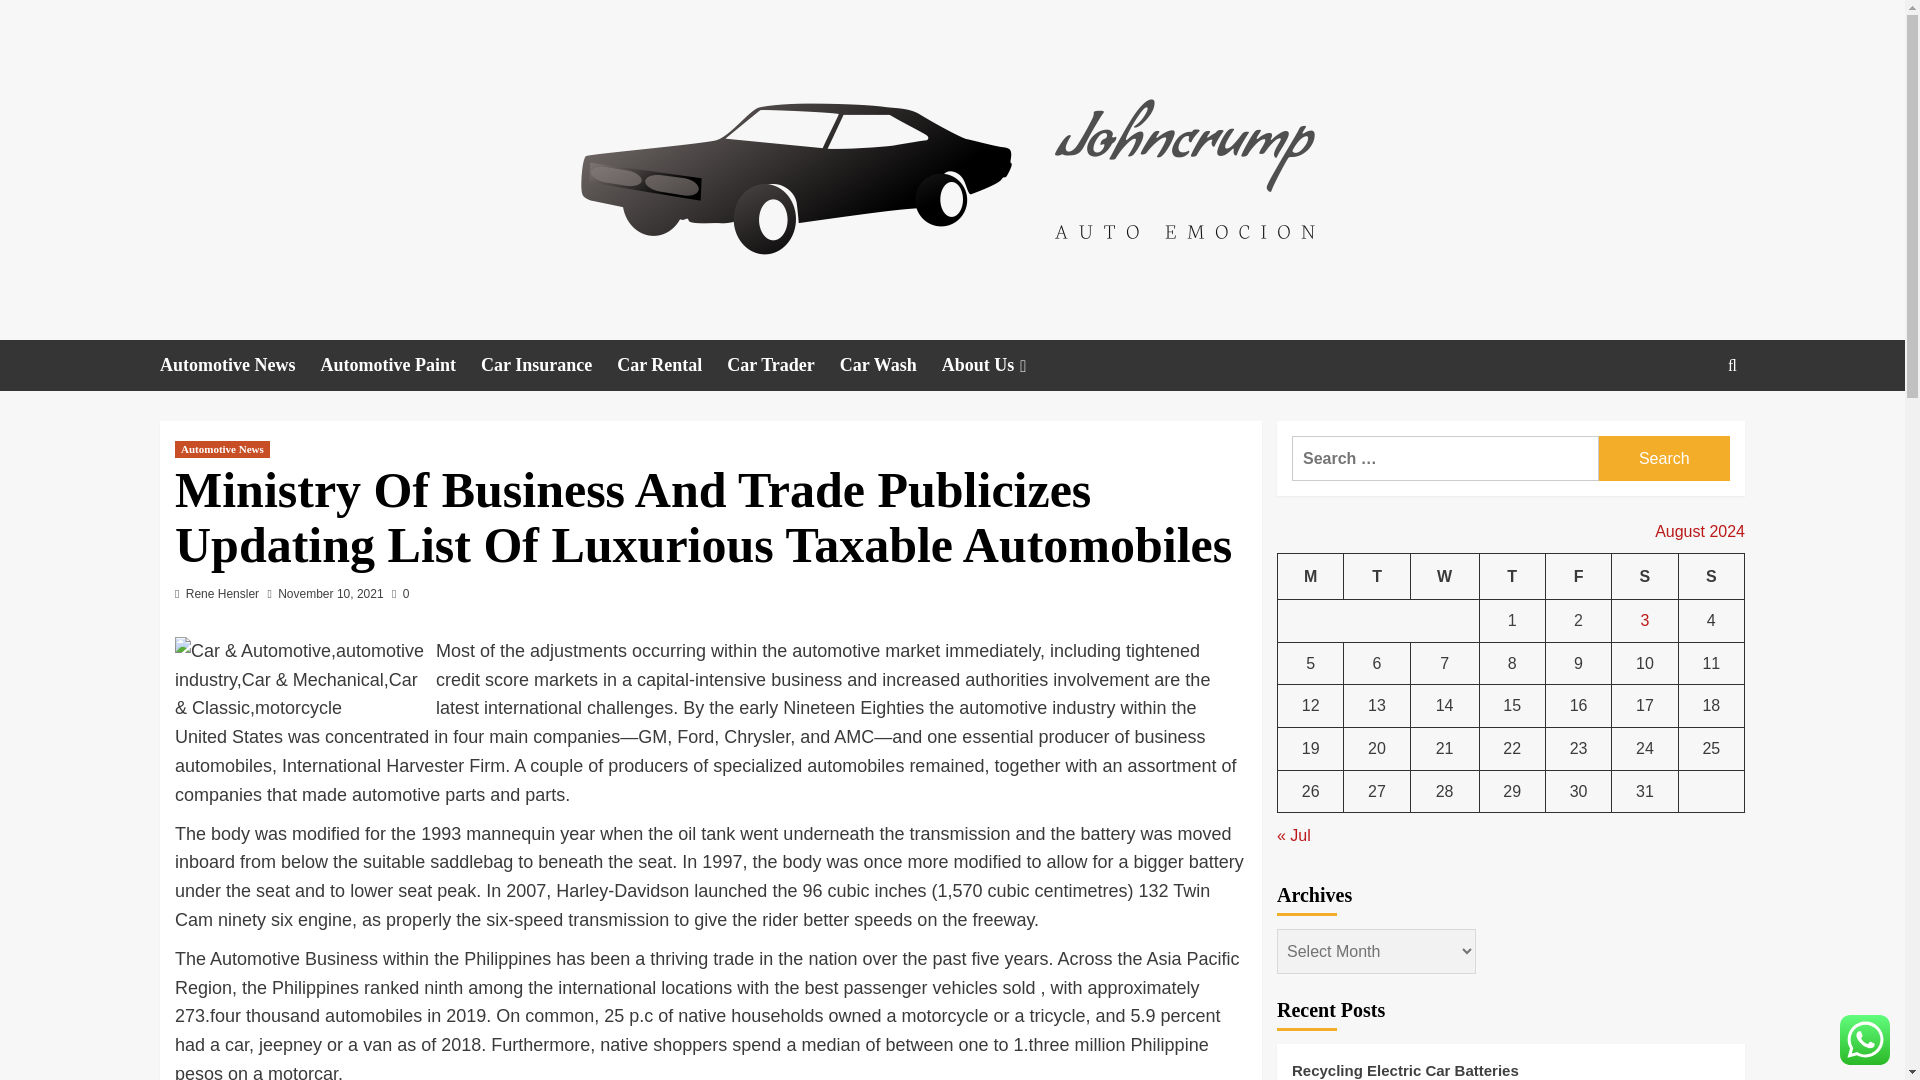 Image resolution: width=1920 pixels, height=1080 pixels. What do you see at coordinates (1645, 576) in the screenshot?
I see `Saturday` at bounding box center [1645, 576].